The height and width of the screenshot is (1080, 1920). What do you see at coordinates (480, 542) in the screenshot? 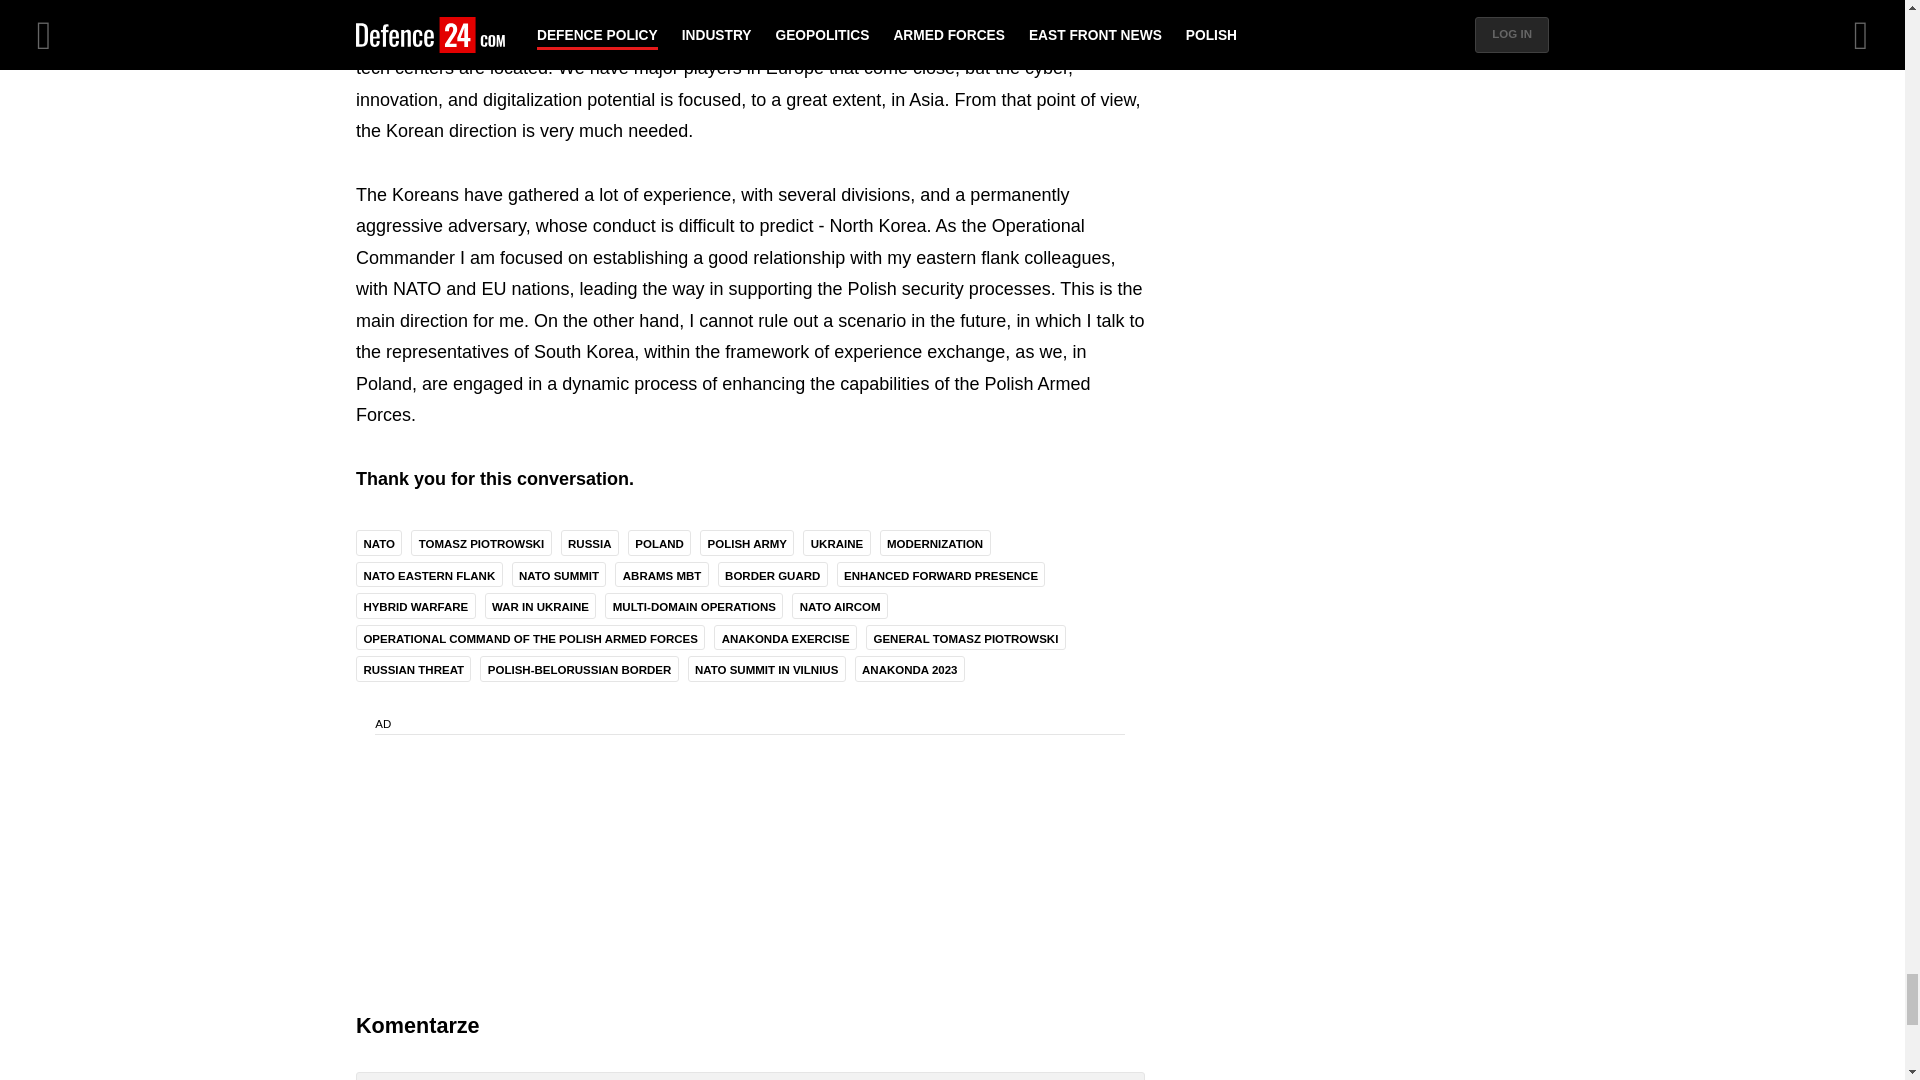
I see `TOMASZ PIOTROWSKI` at bounding box center [480, 542].